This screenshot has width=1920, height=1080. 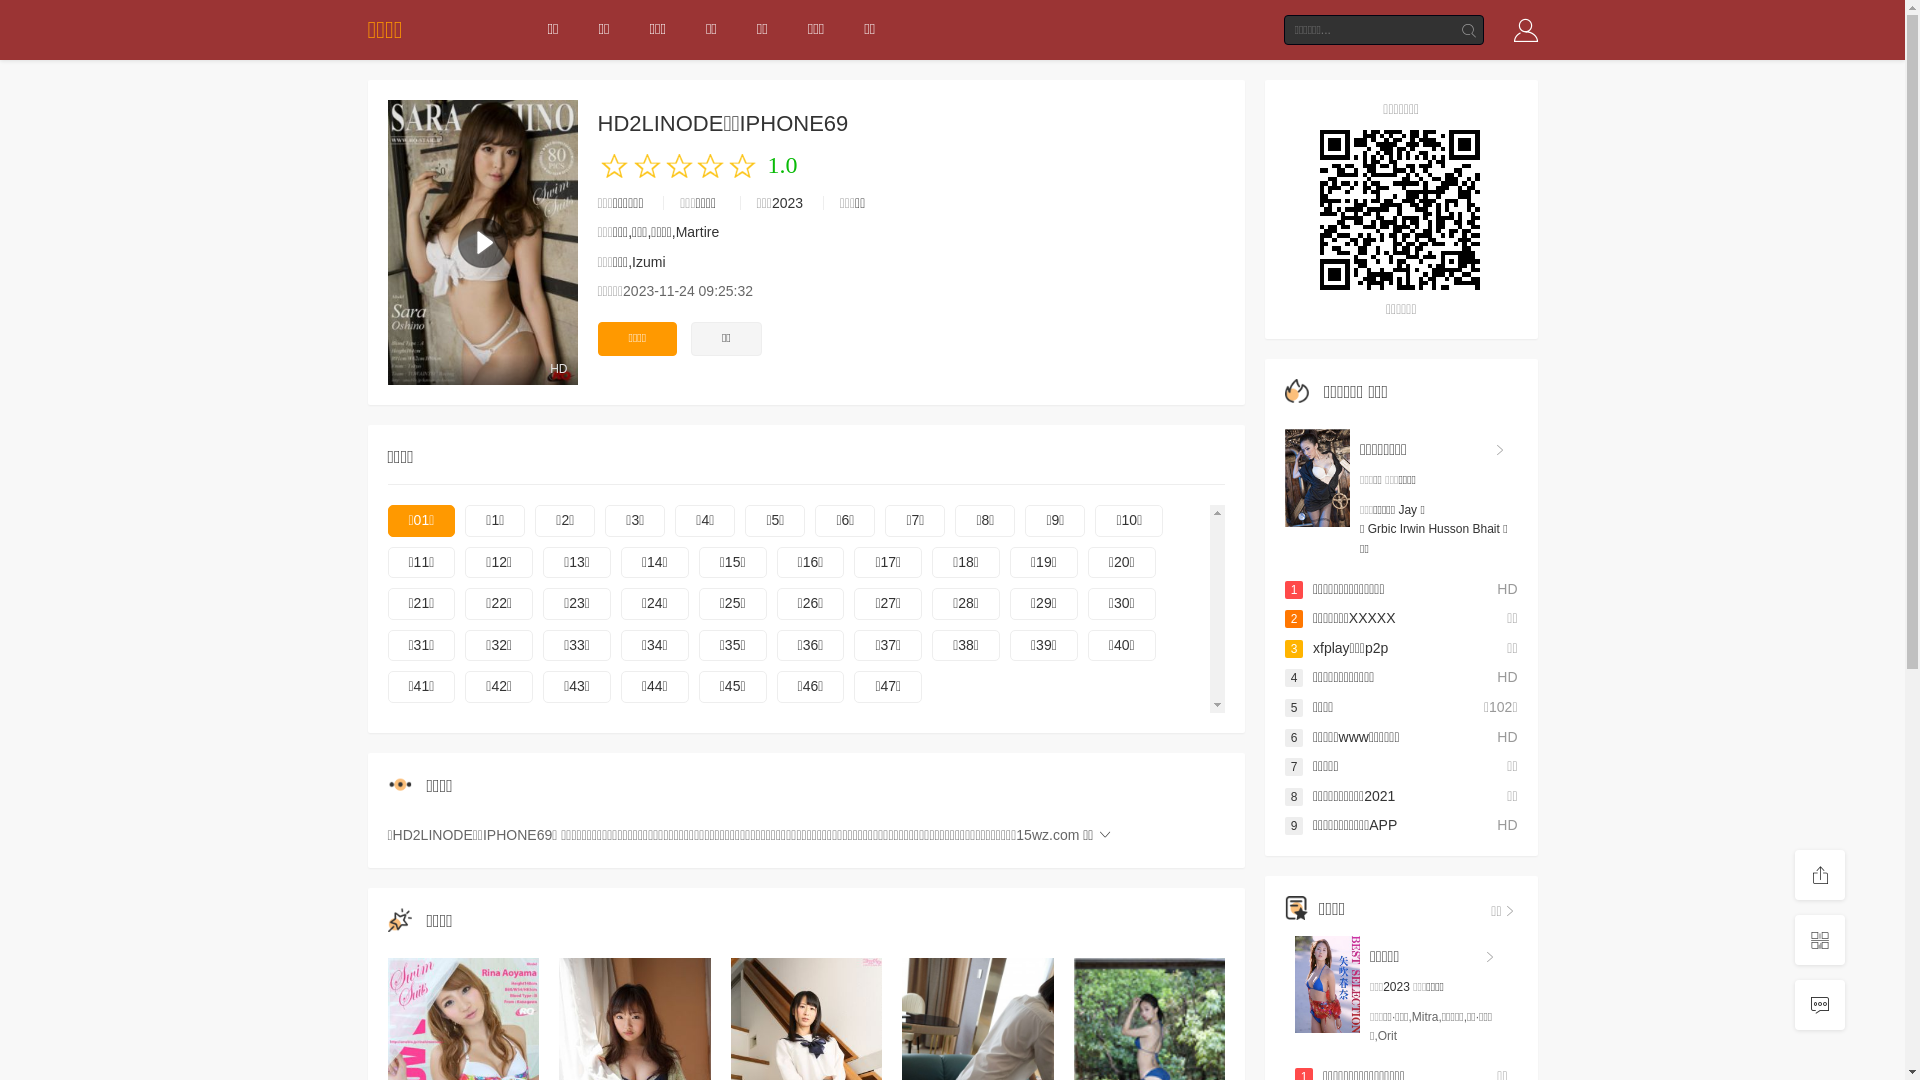 What do you see at coordinates (1402, 210) in the screenshot?
I see `http://www.15wz.com/jiaocheng/3539.html` at bounding box center [1402, 210].